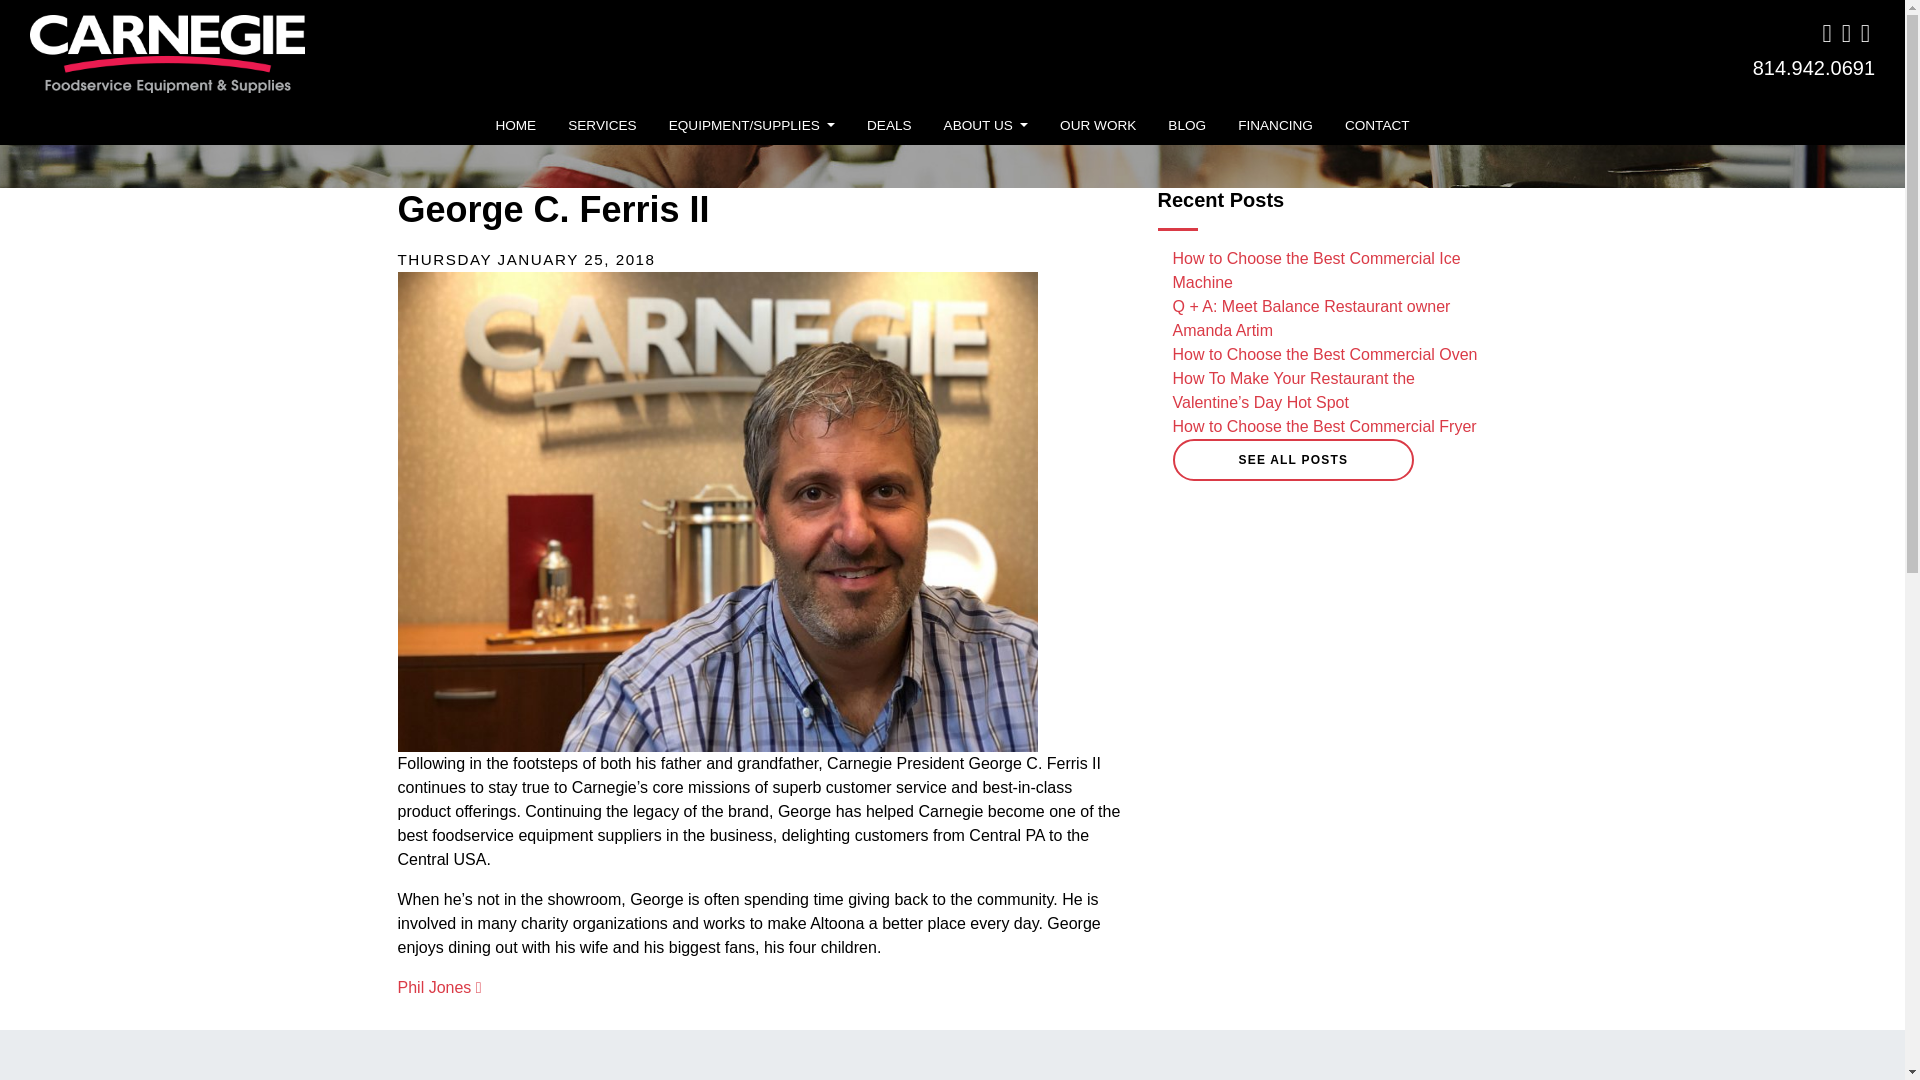 The image size is (1920, 1080). Describe the element at coordinates (1315, 270) in the screenshot. I see `How to Choose the Best Commercial Ice Machine` at that location.